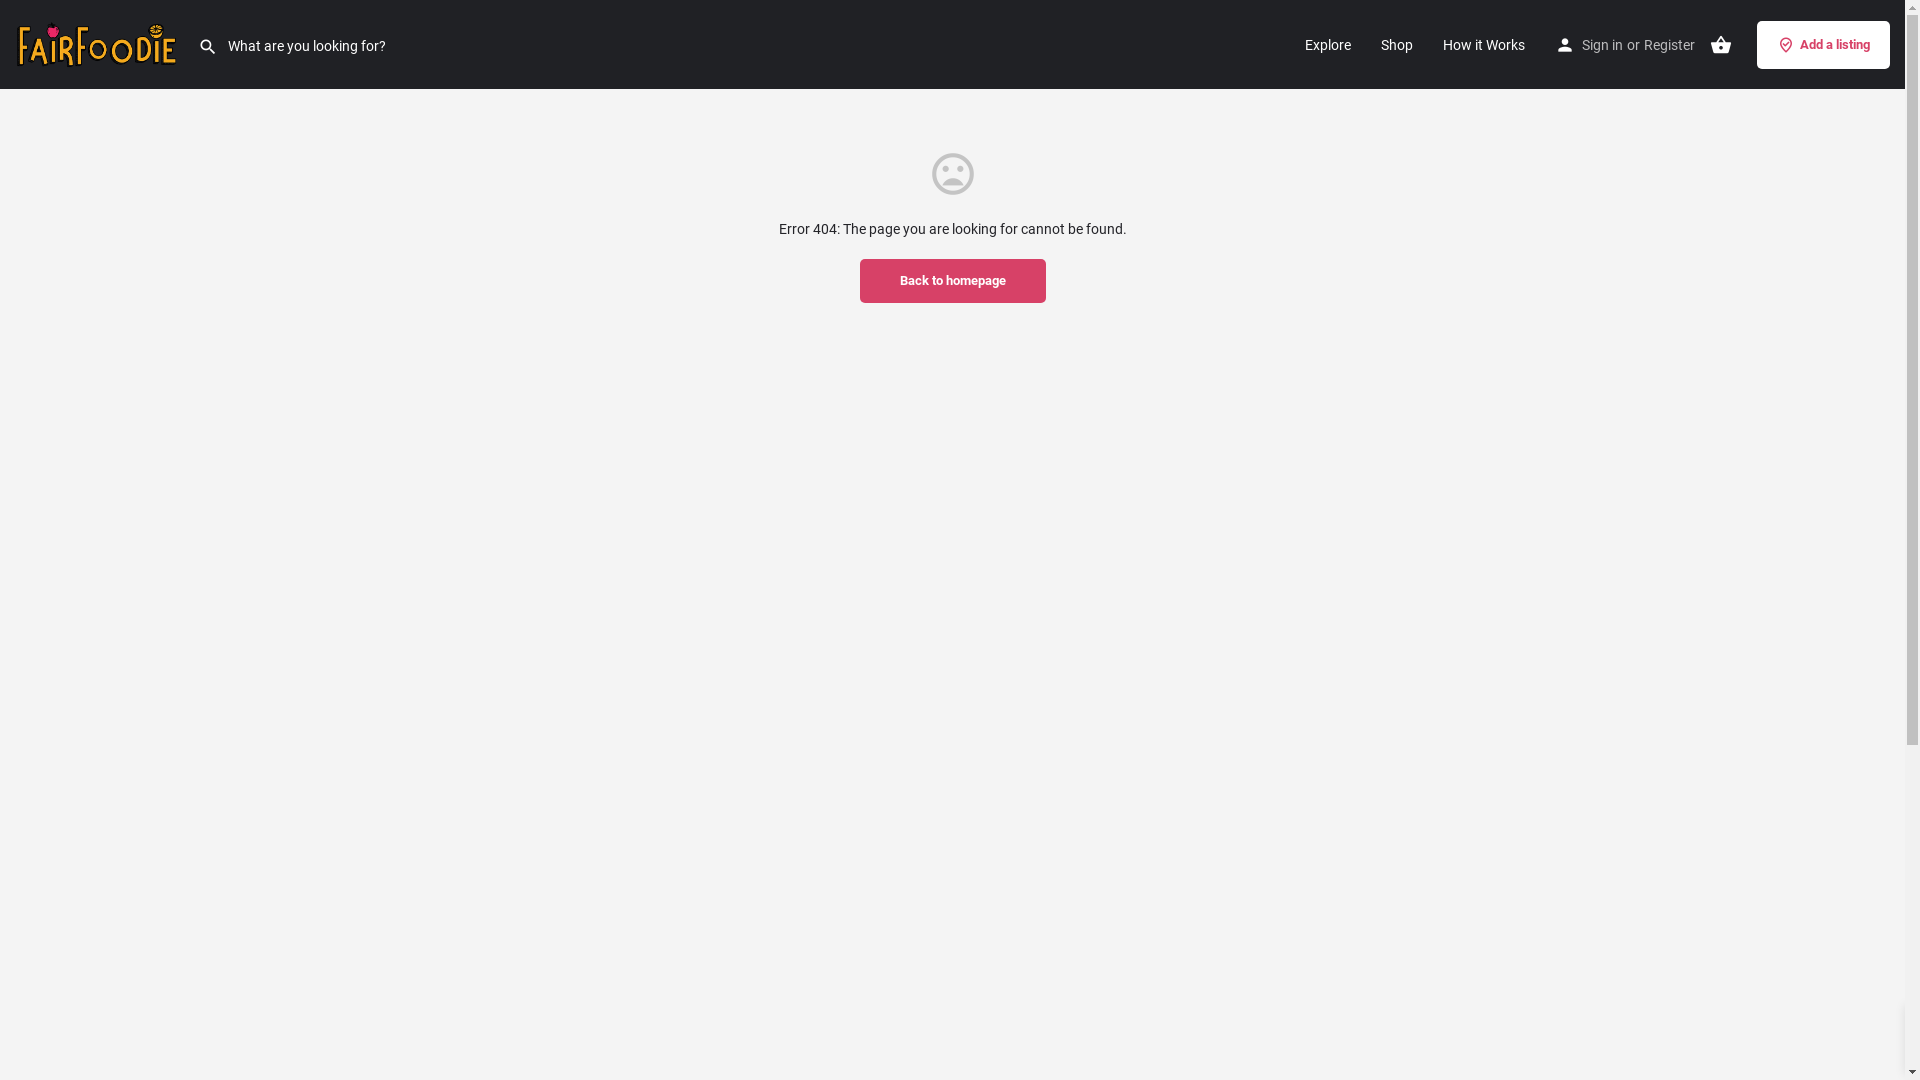  I want to click on How it Works, so click(1484, 44).